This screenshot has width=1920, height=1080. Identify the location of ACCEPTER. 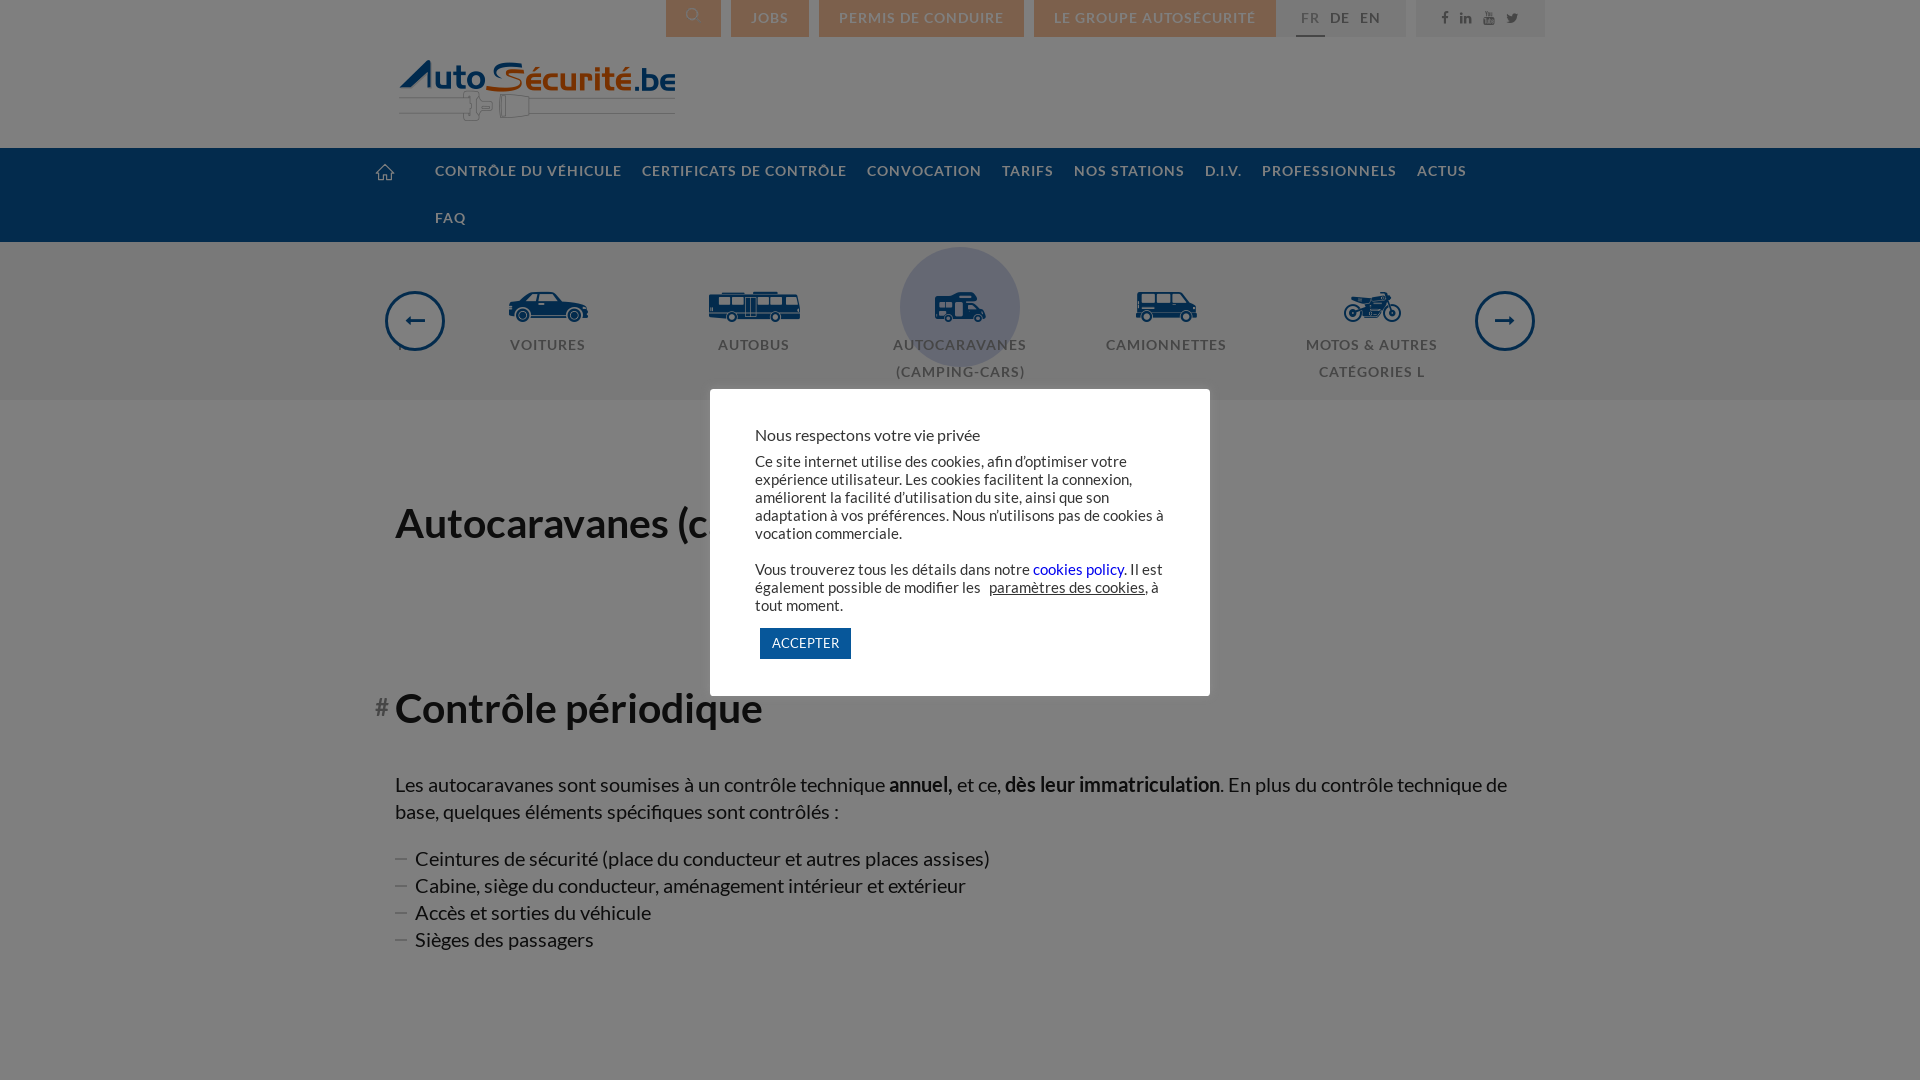
(806, 644).